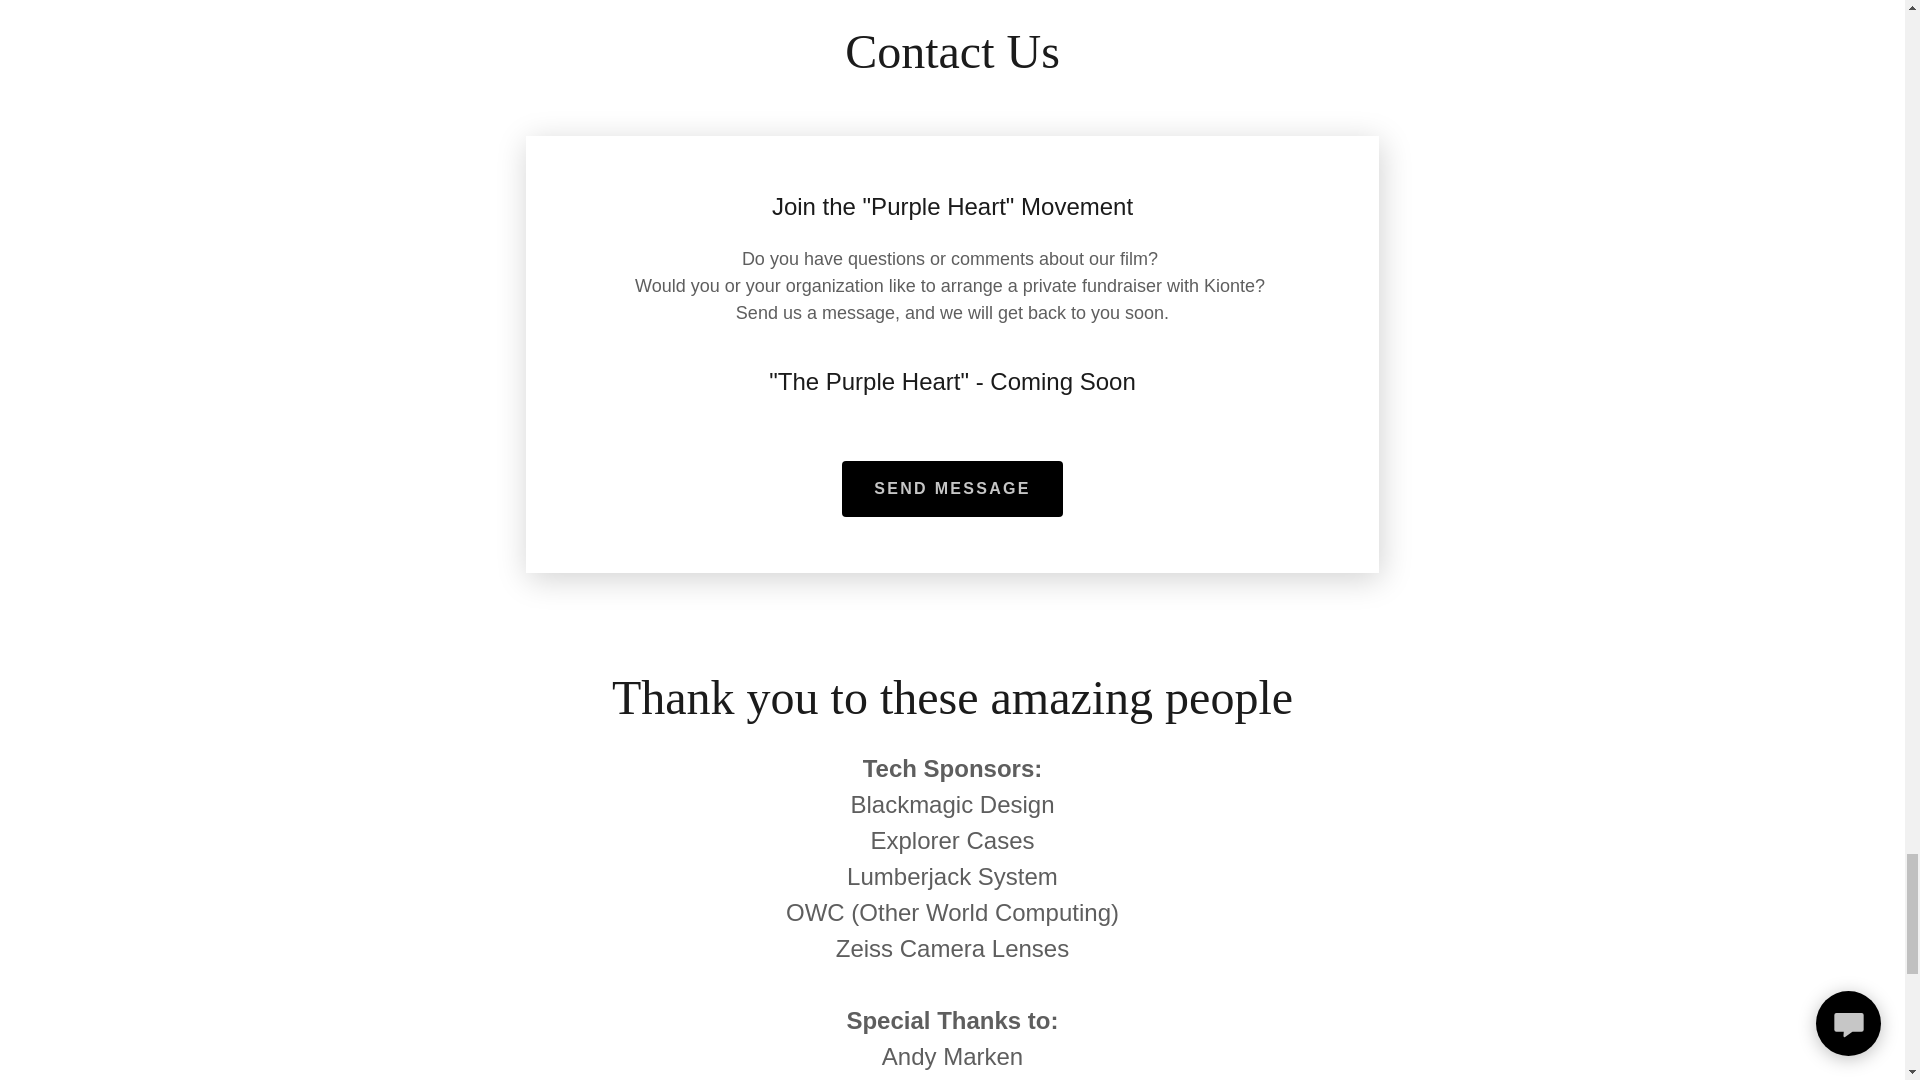  I want to click on SEND MESSAGE, so click(952, 489).